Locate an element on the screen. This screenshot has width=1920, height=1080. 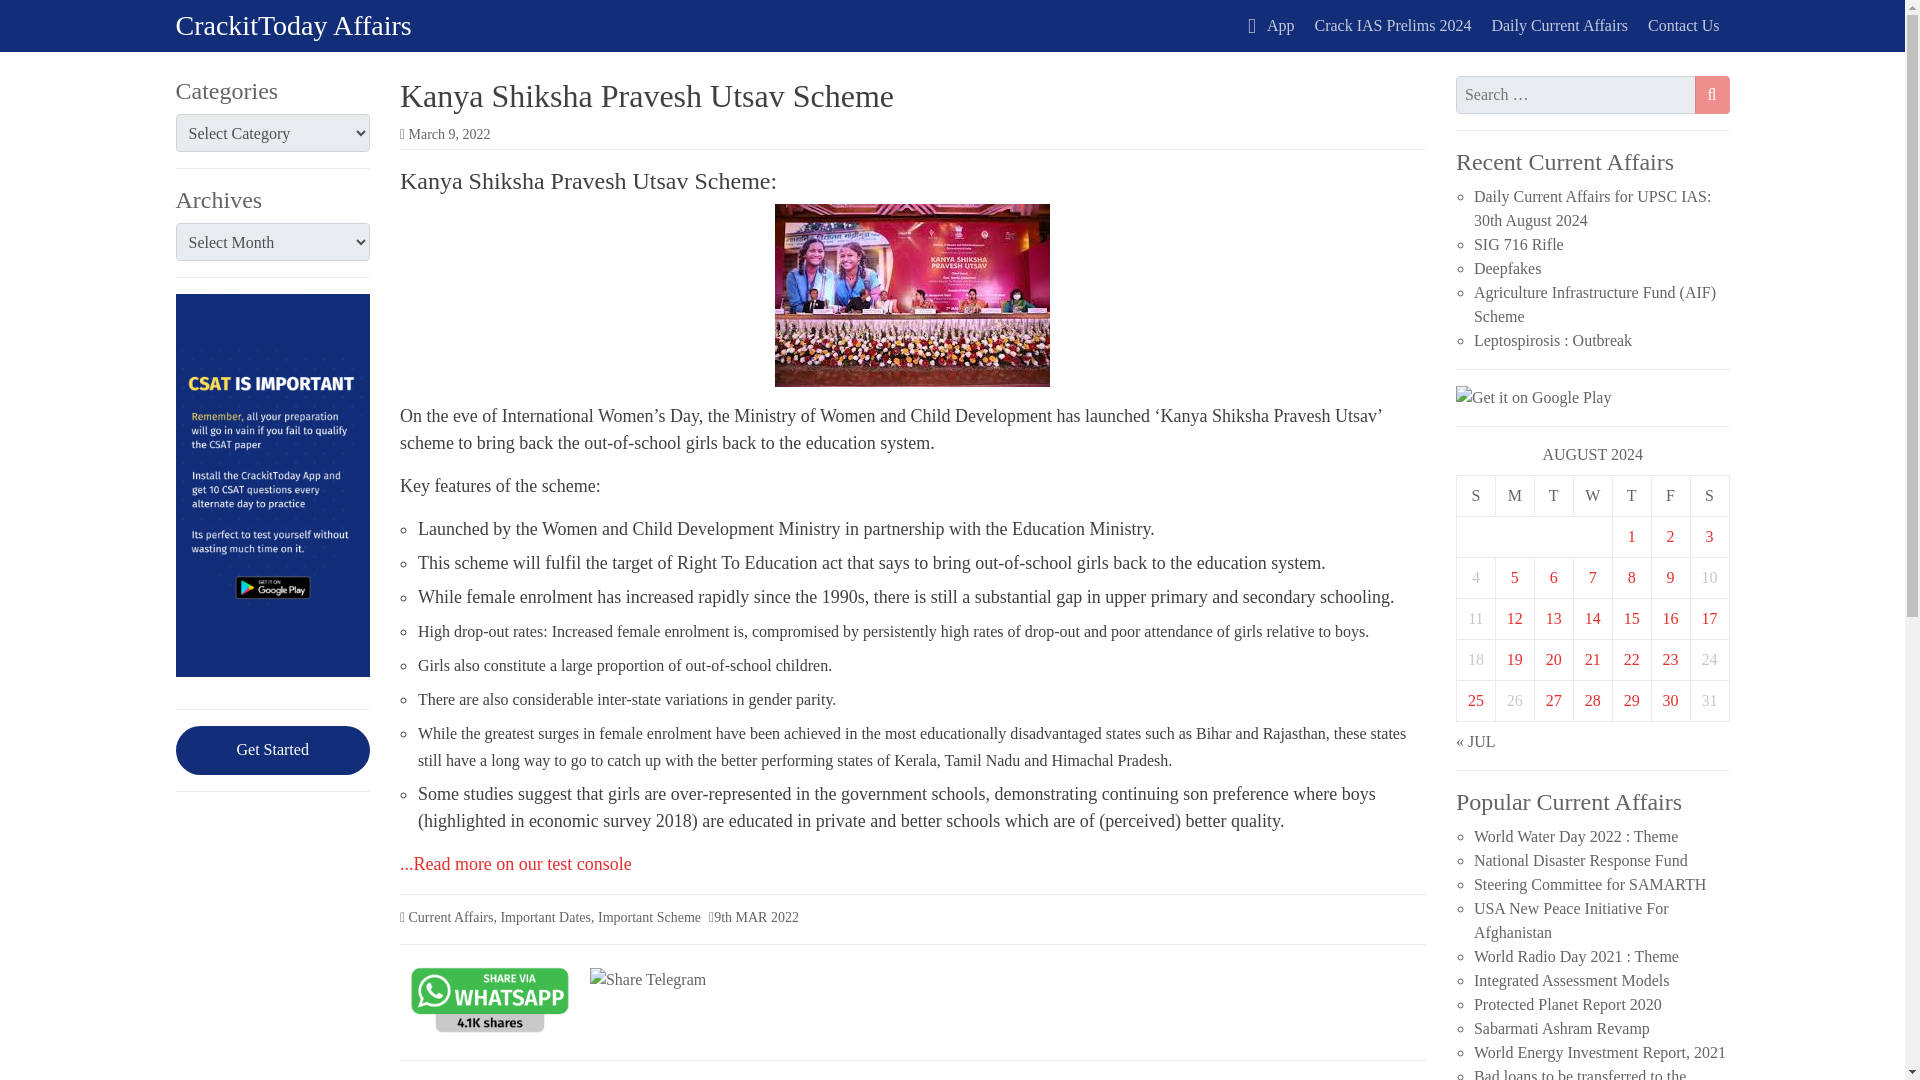
9th MAR 2022 is located at coordinates (756, 917).